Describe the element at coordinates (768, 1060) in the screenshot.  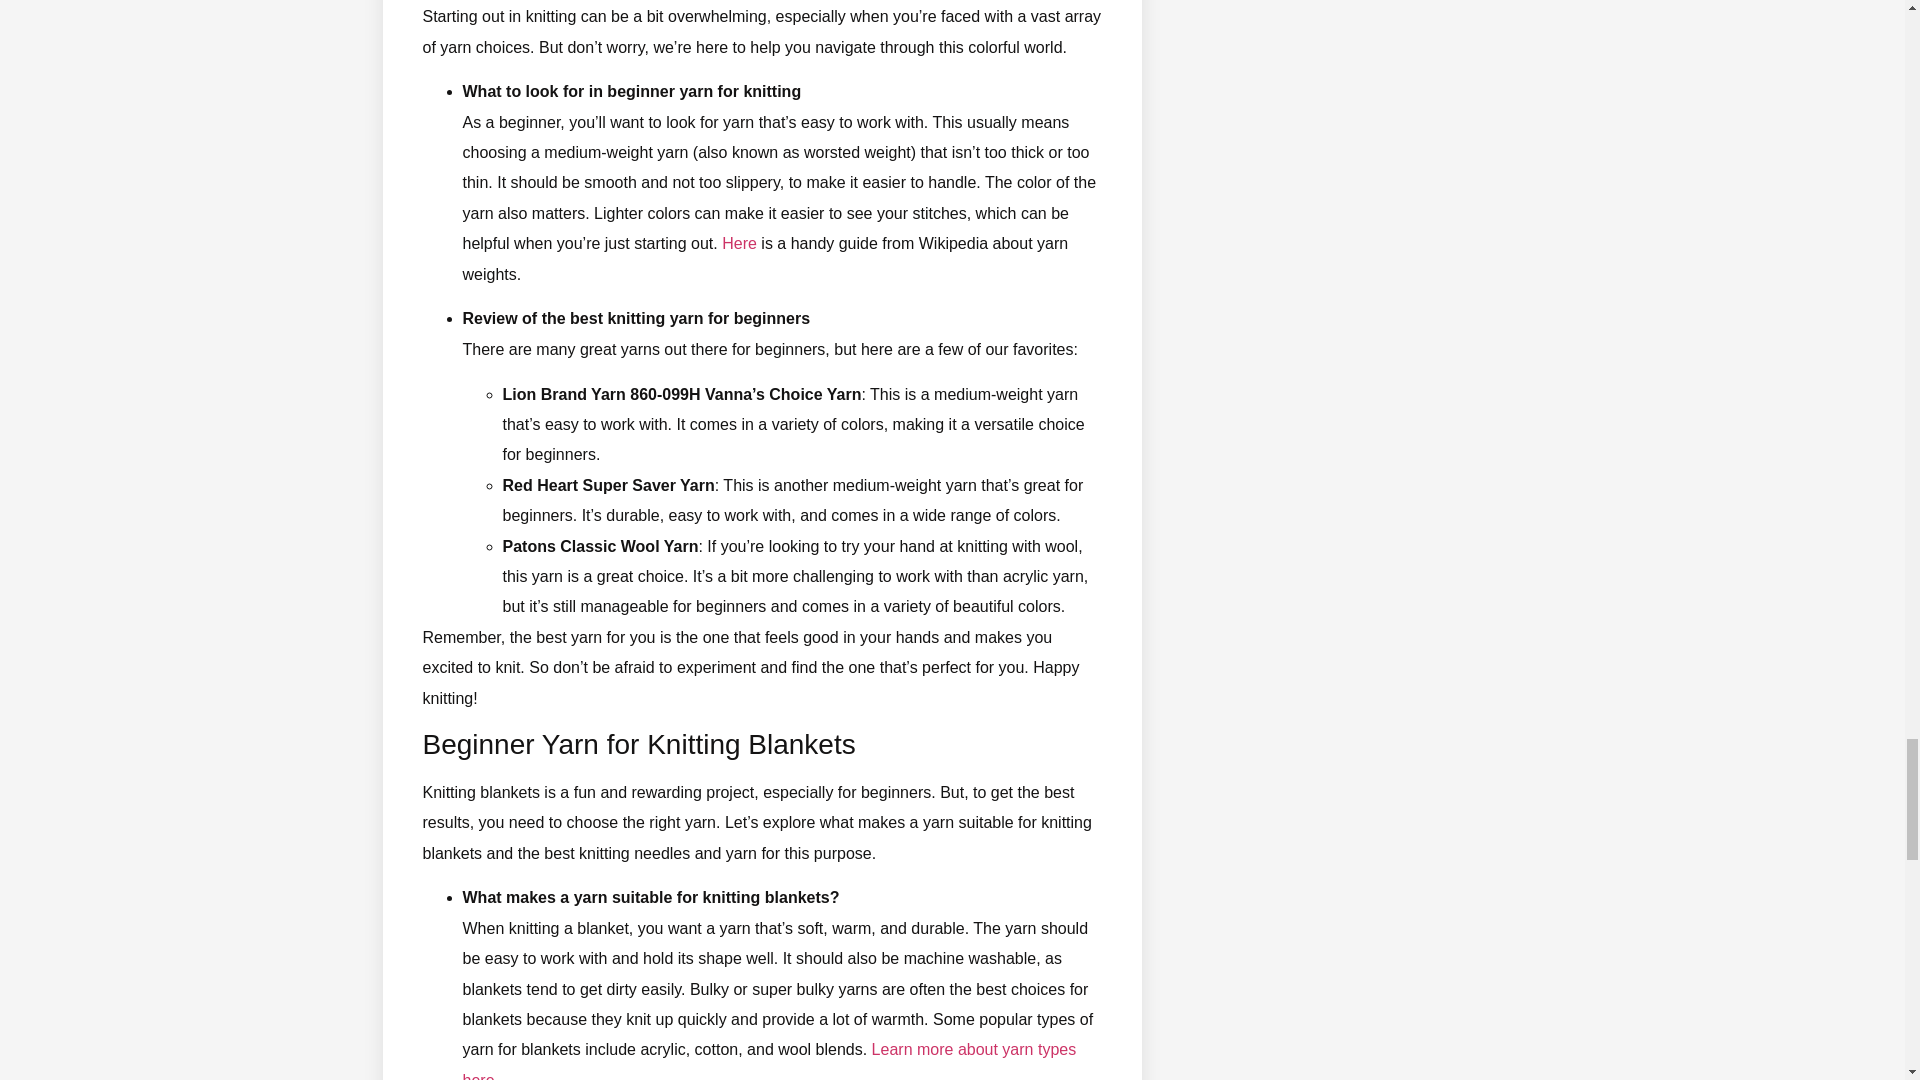
I see `Learn more about yarn types here.` at that location.